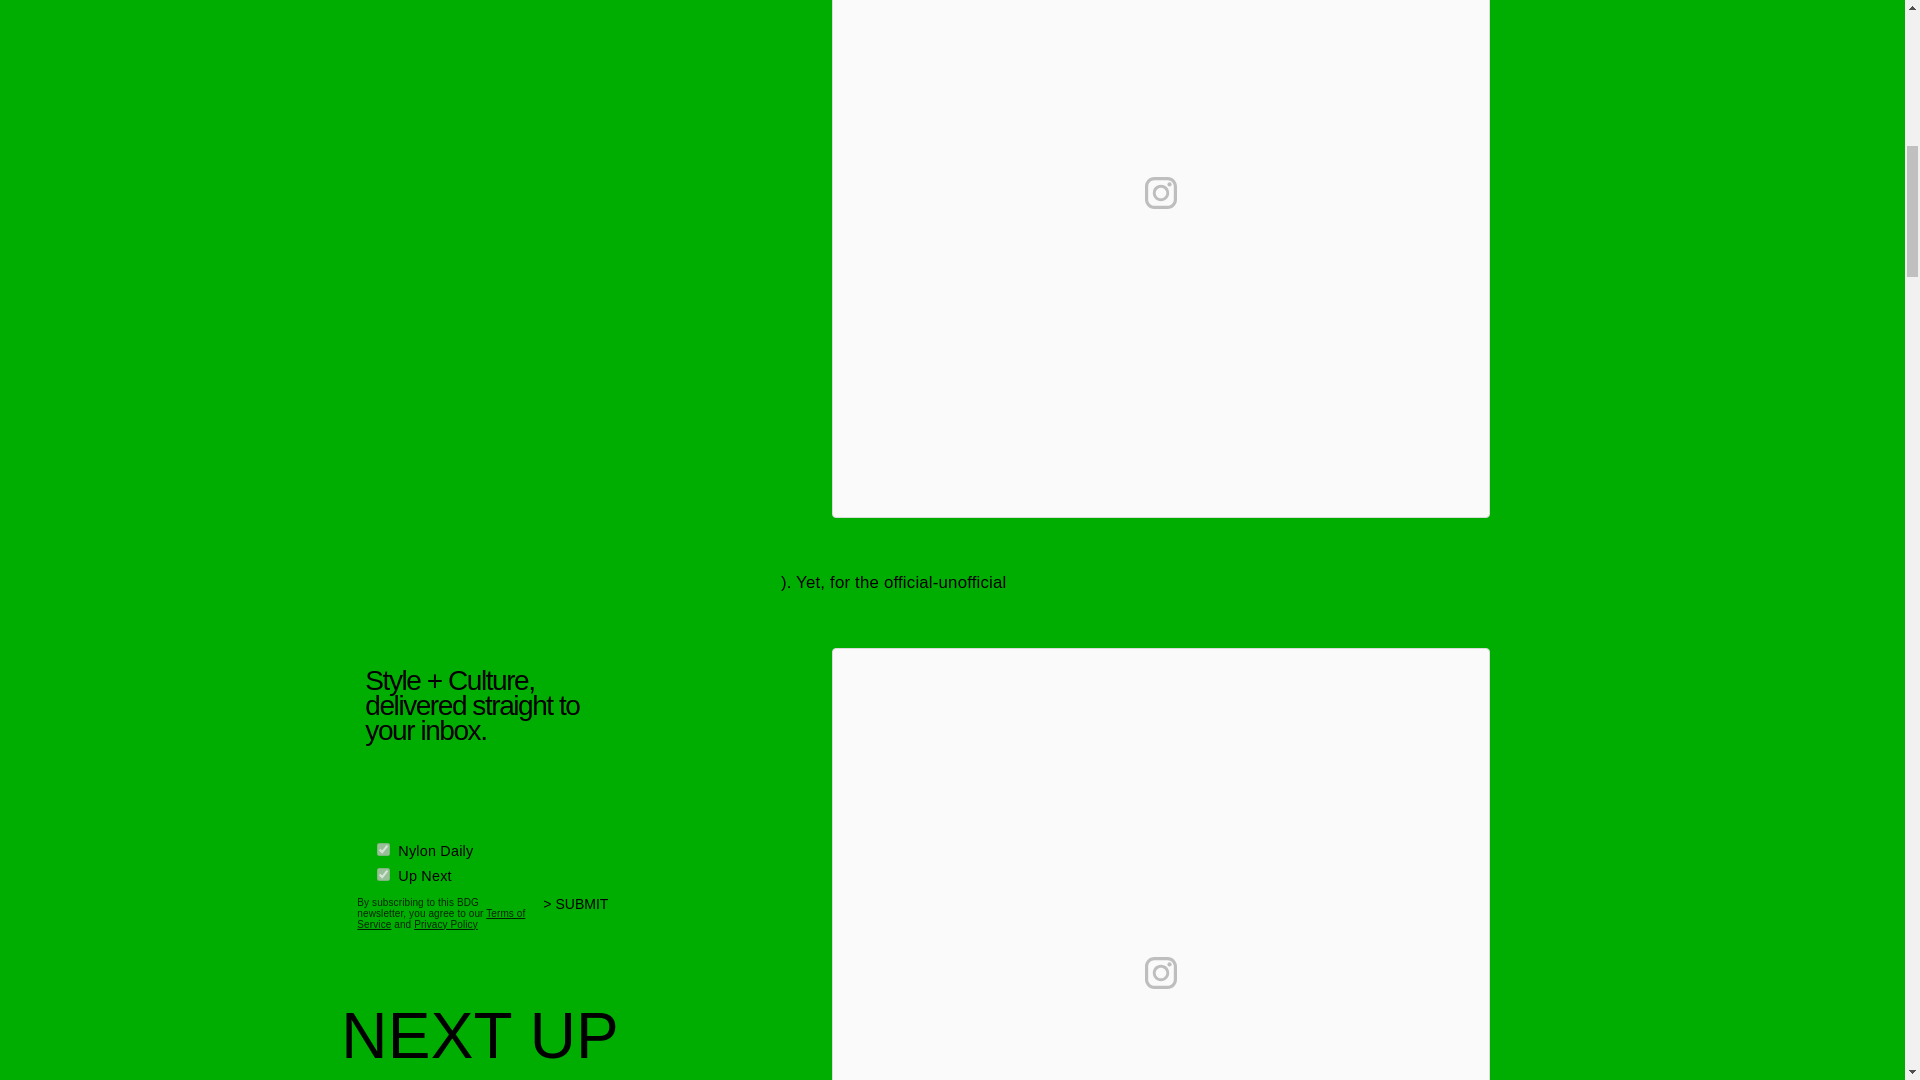  I want to click on View on Instagram, so click(1160, 192).